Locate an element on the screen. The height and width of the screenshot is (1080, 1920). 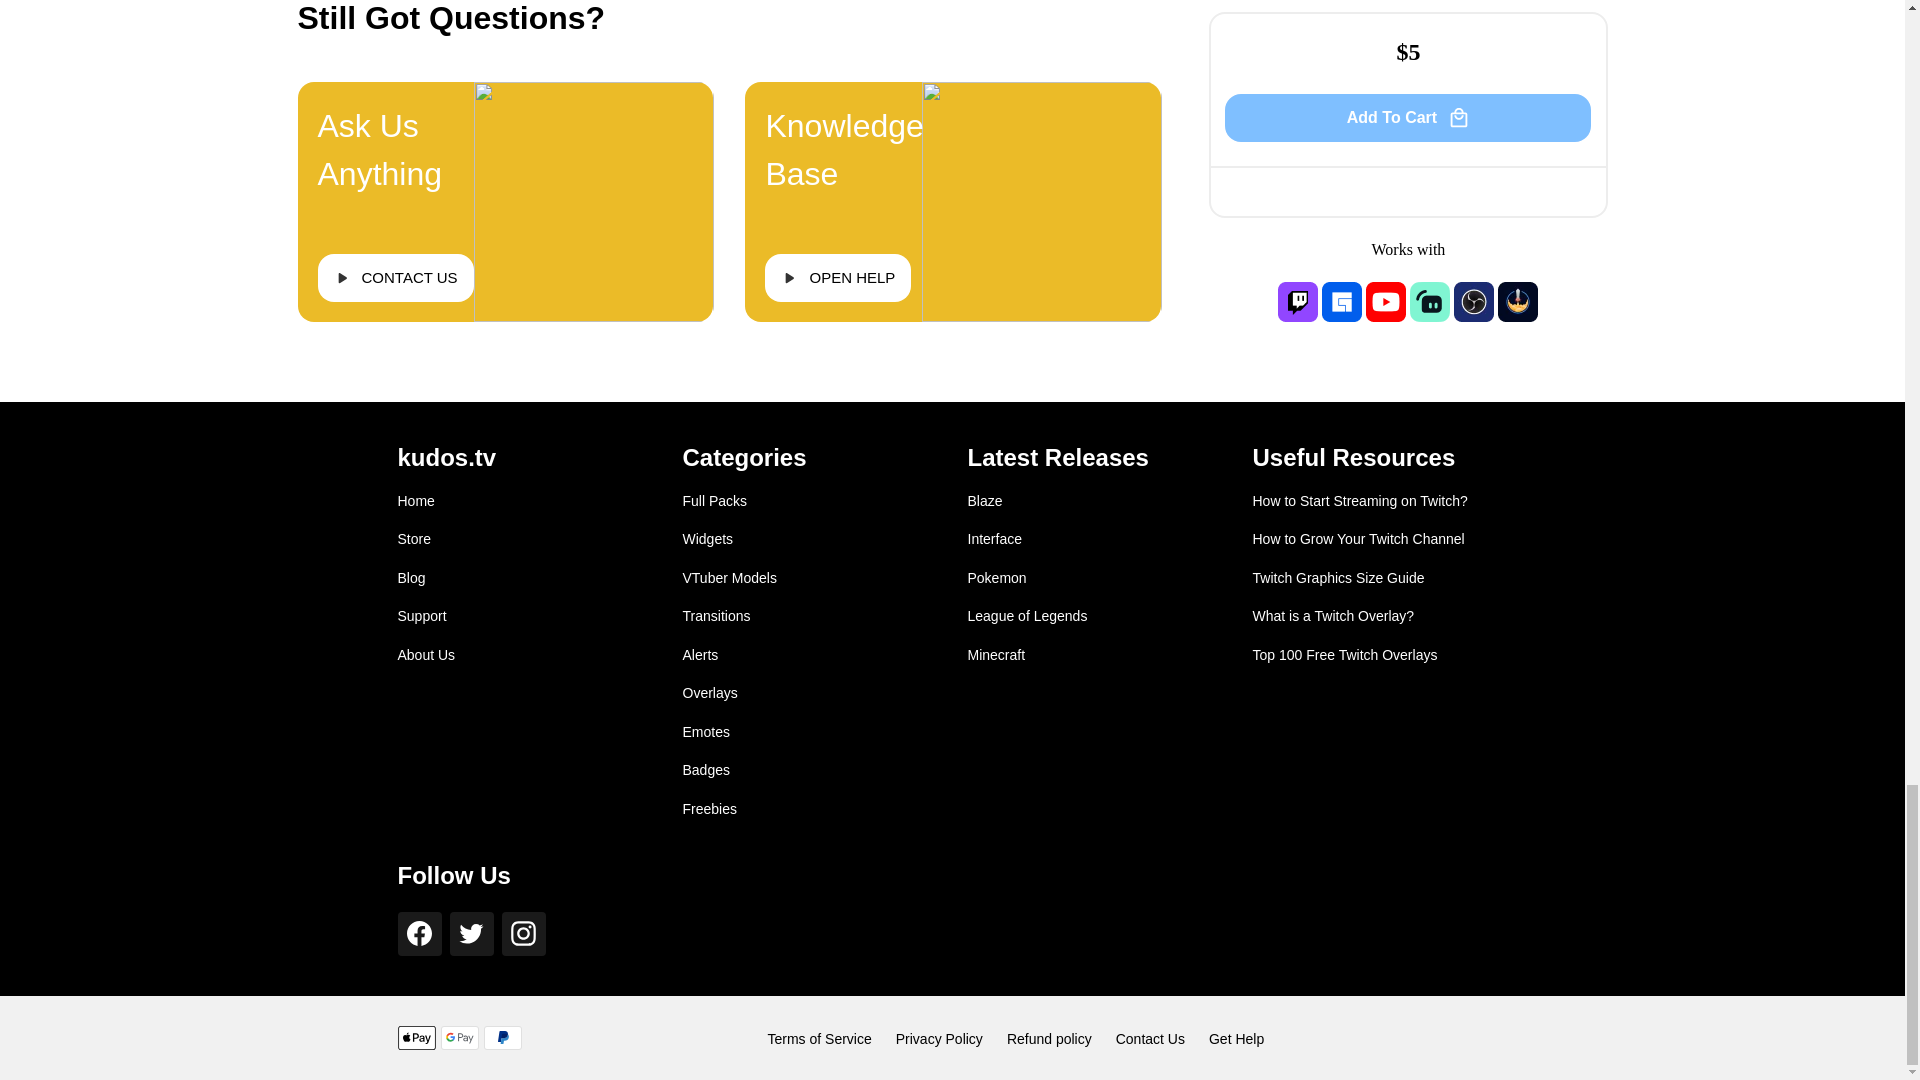
Google Pay is located at coordinates (458, 1038).